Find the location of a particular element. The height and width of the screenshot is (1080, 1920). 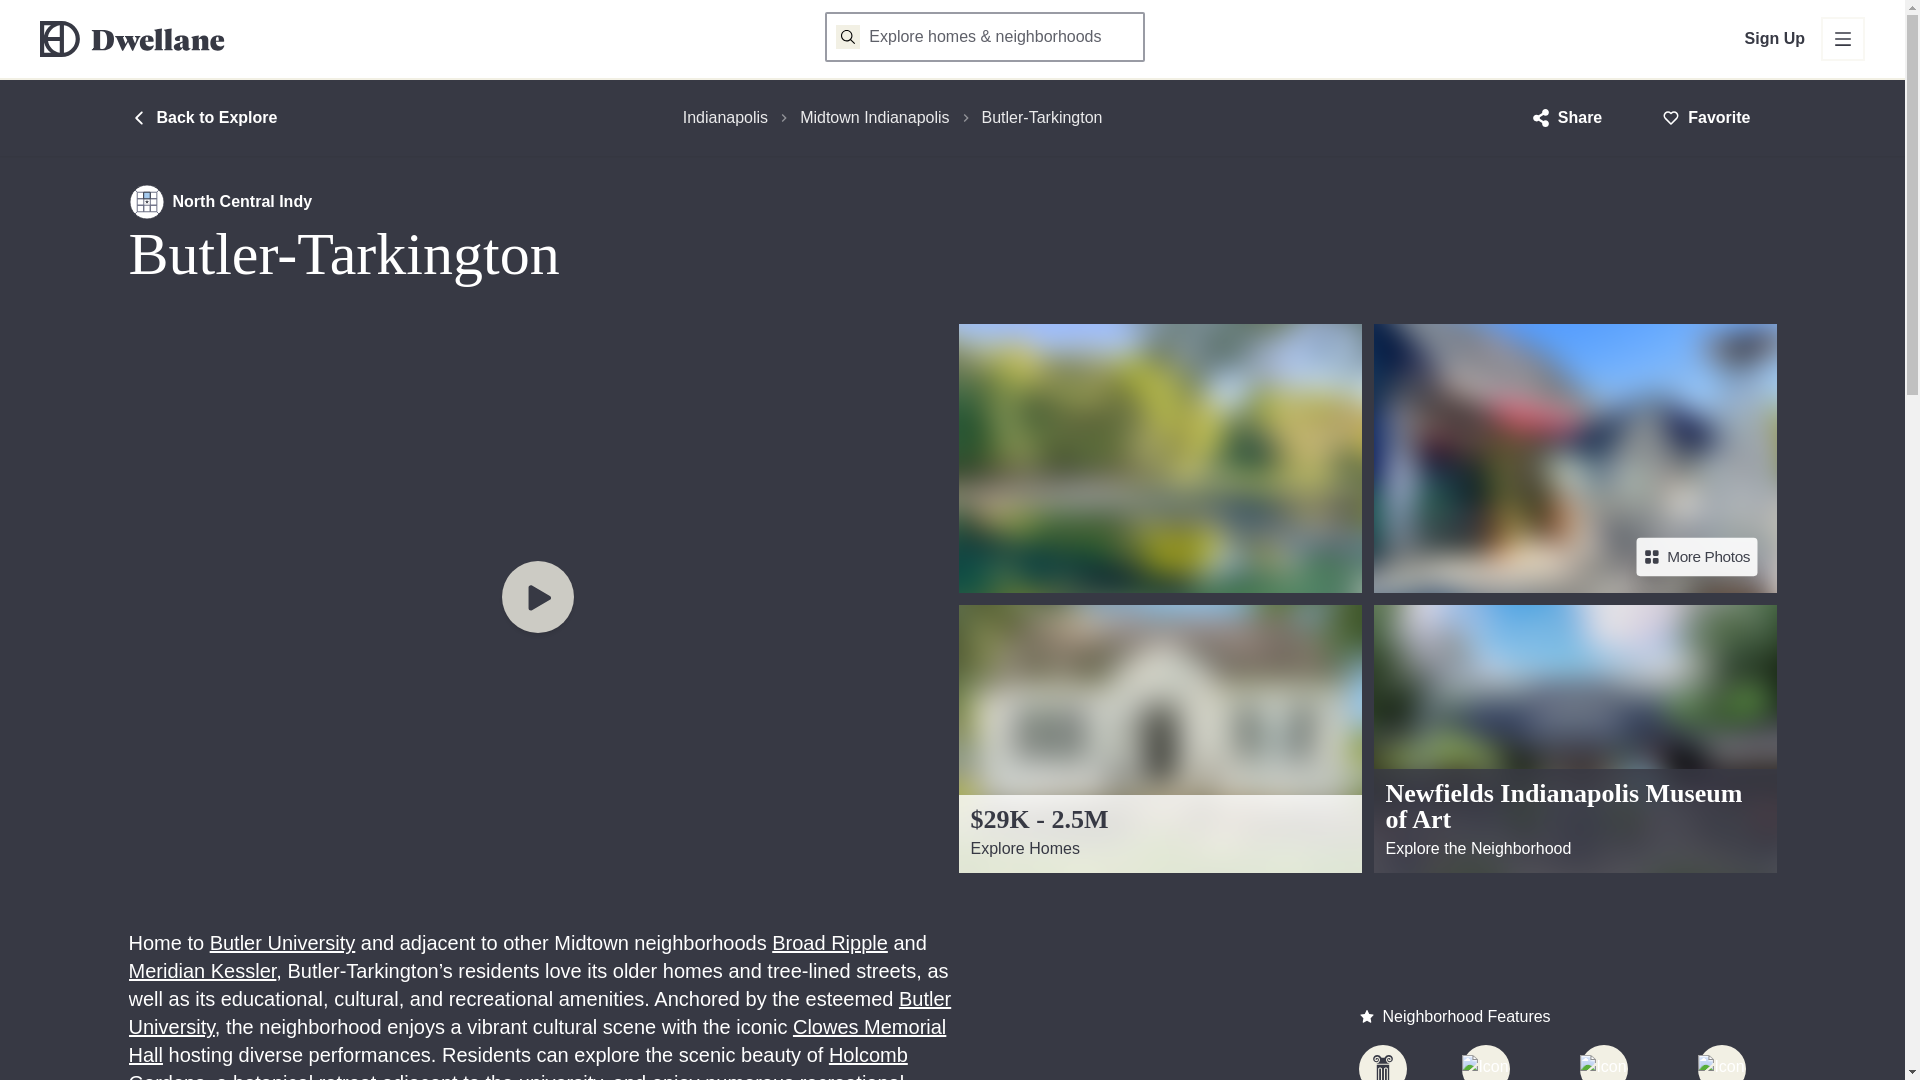

Unique Architecture is located at coordinates (1720, 1062).